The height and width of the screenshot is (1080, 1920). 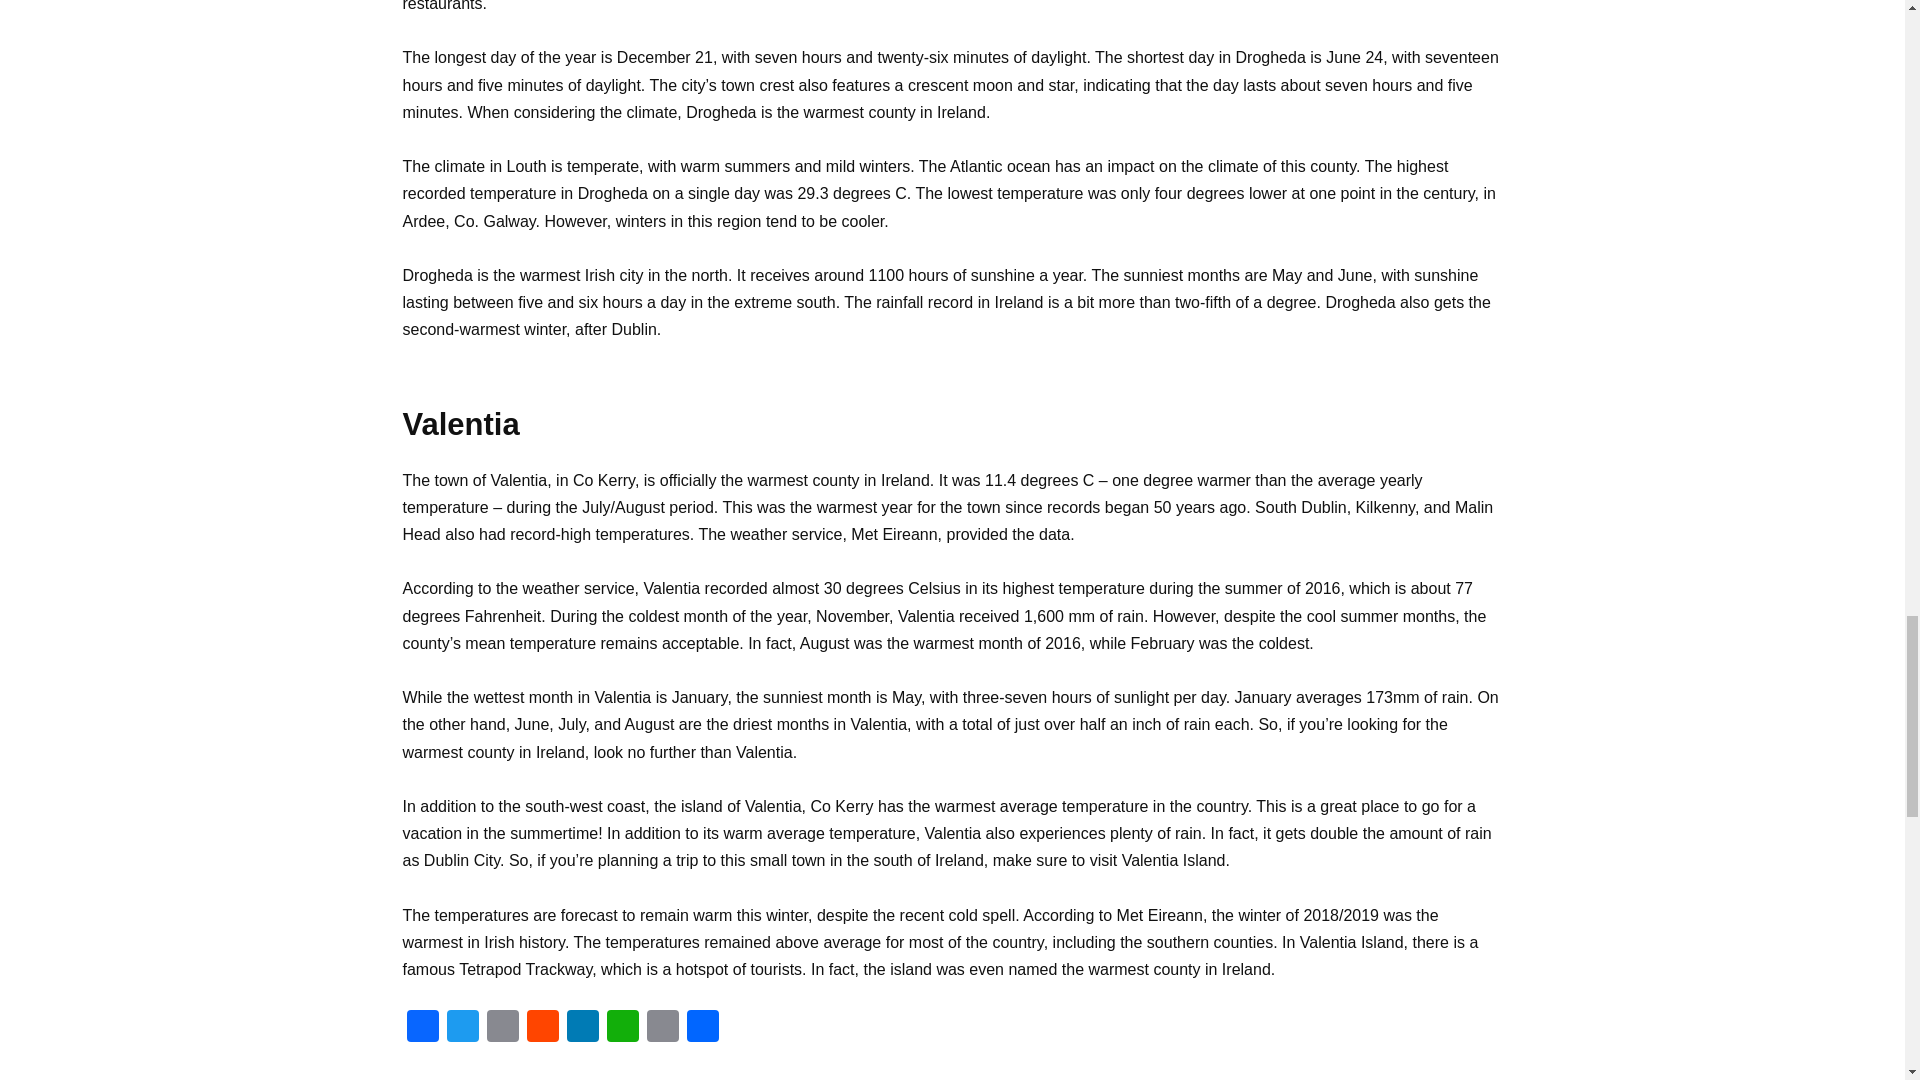 I want to click on LinkedIn, so click(x=582, y=1028).